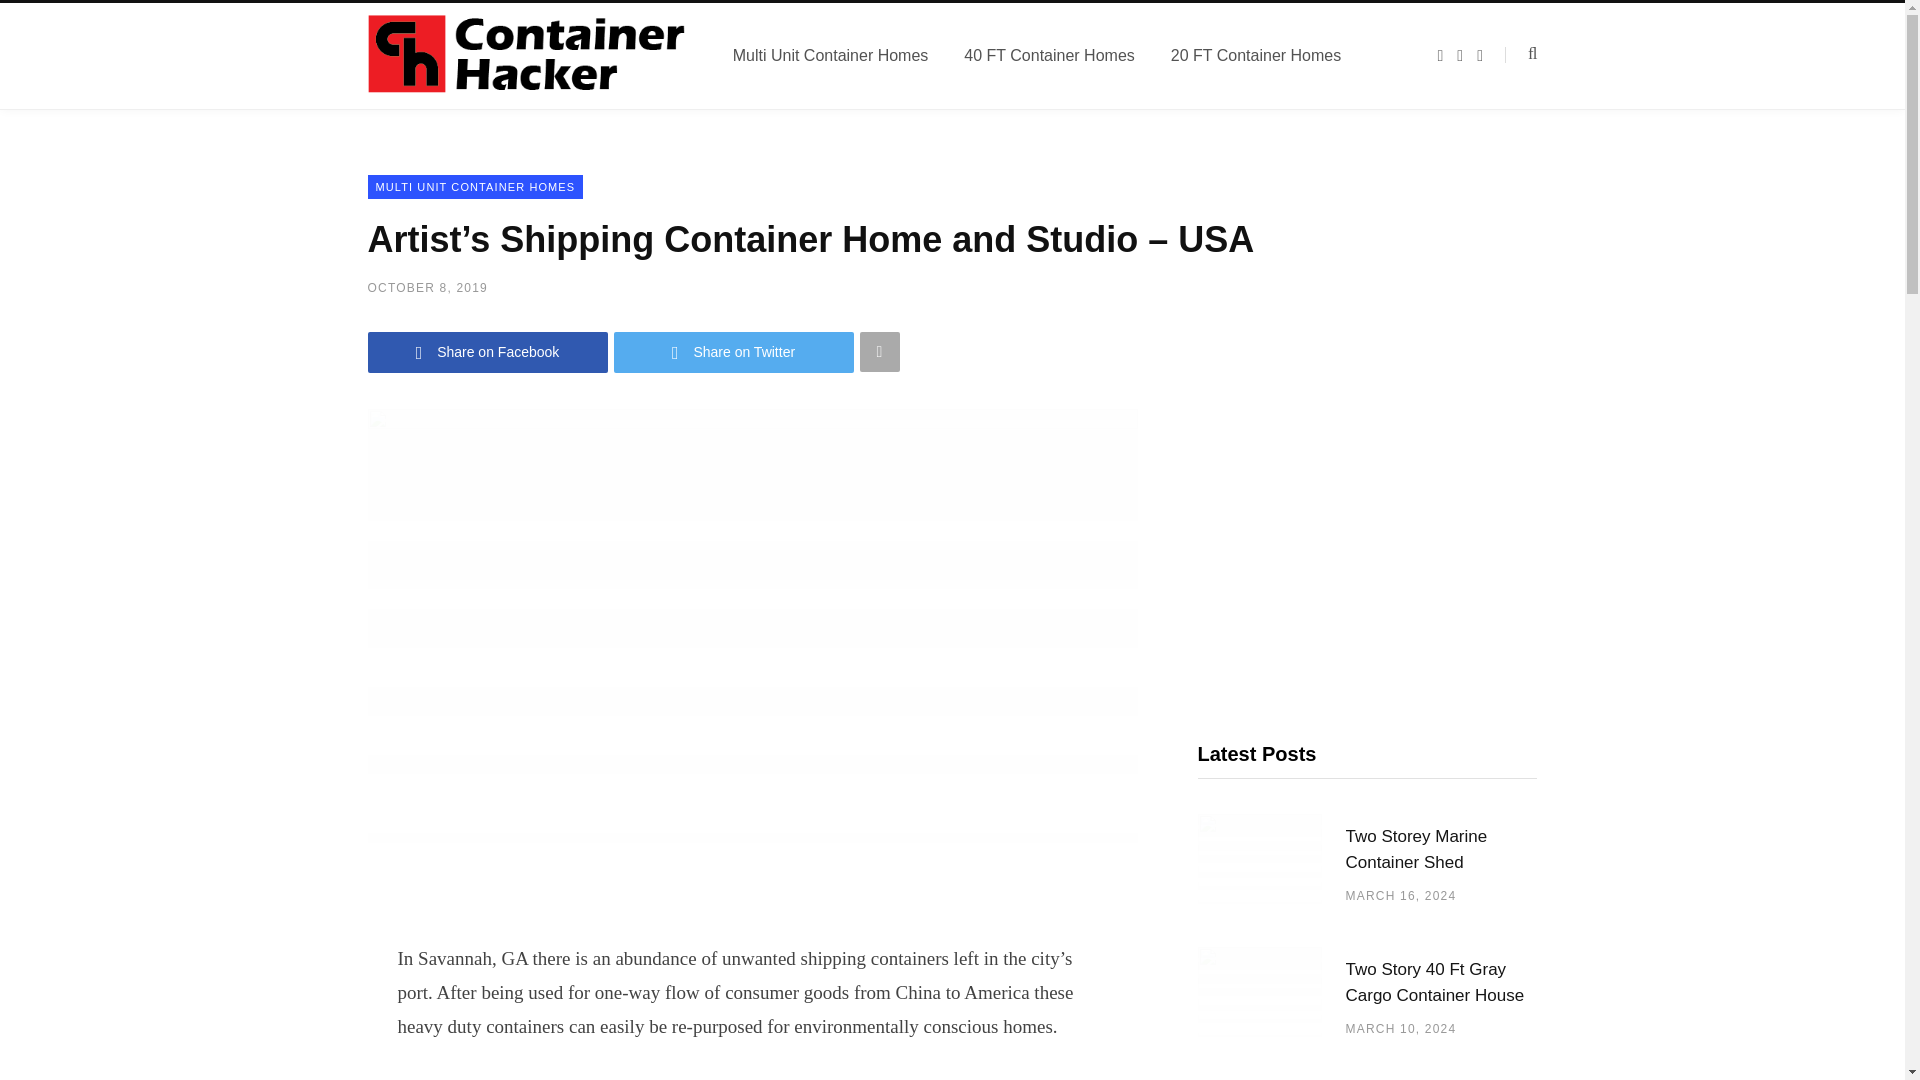 This screenshot has width=1920, height=1080. I want to click on Share on Twitter, so click(734, 352).